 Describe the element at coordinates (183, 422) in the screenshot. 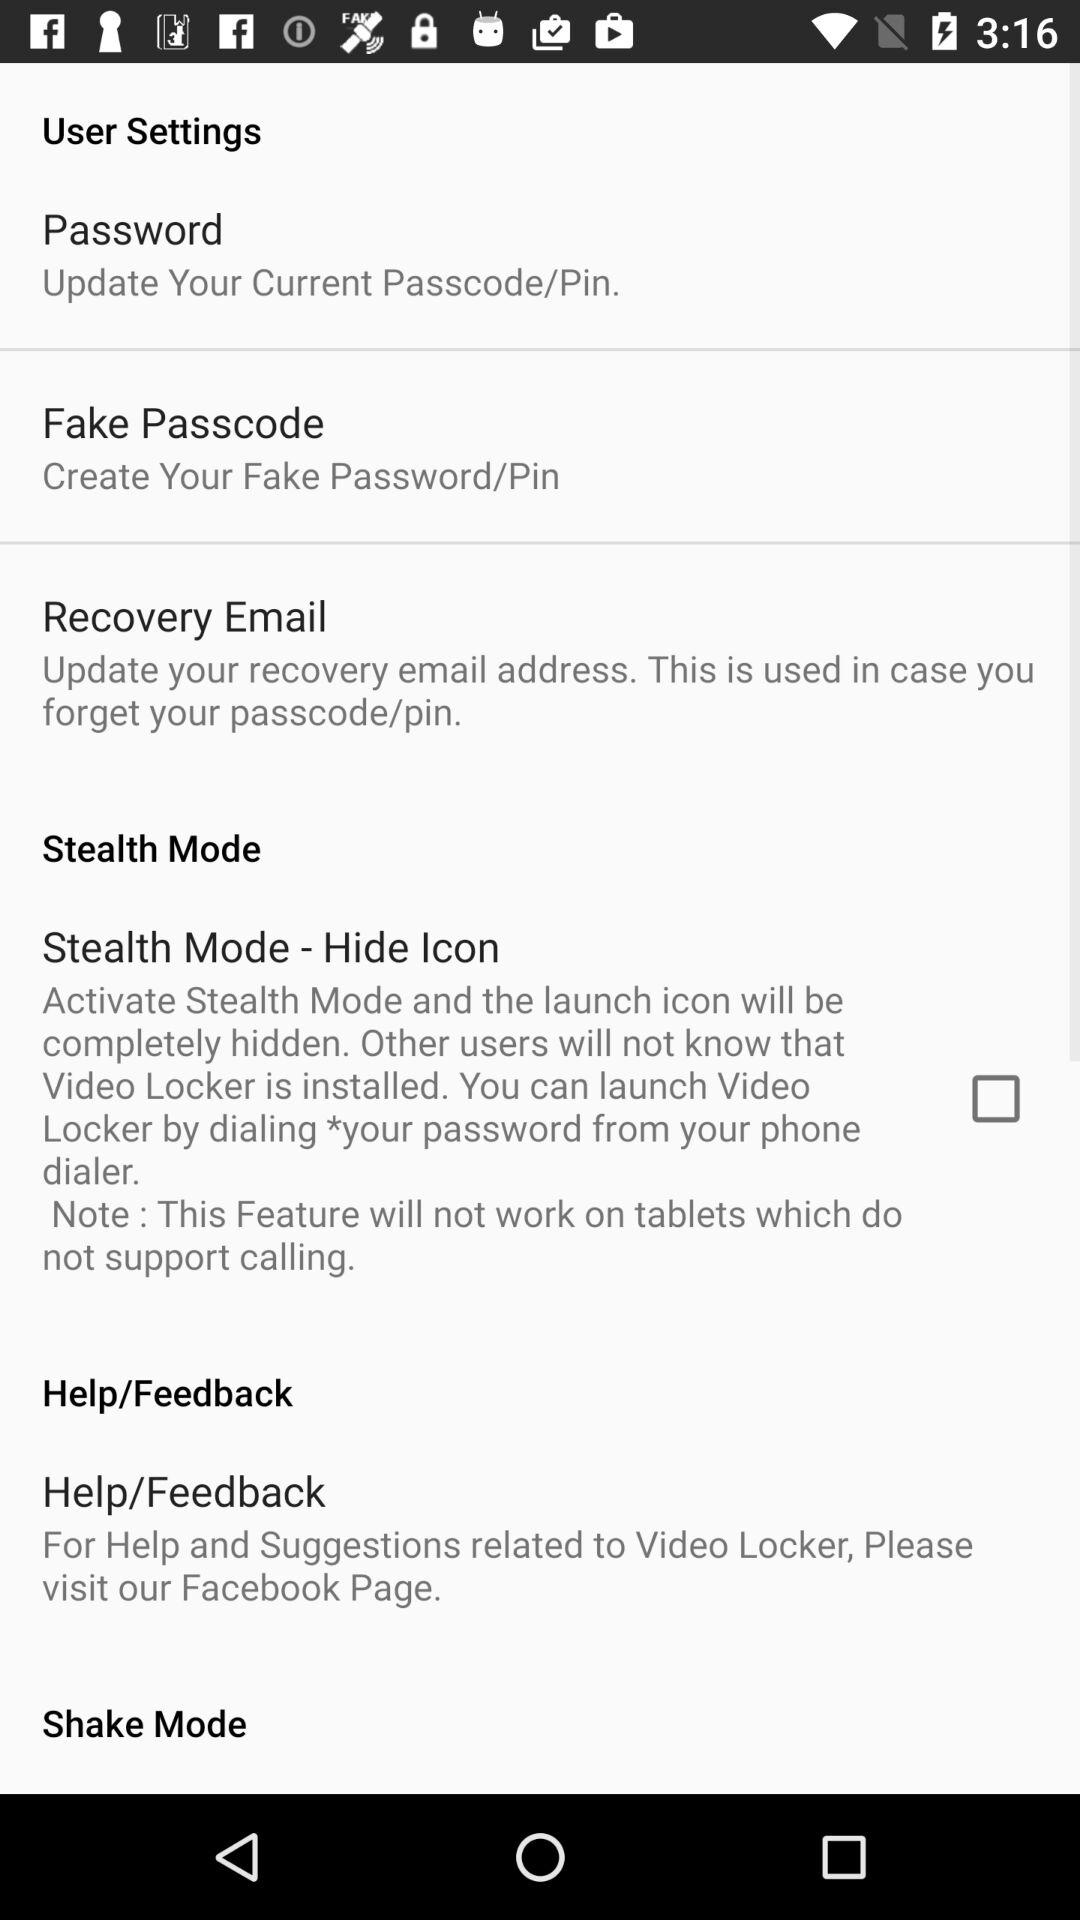

I see `choose item above create your fake item` at that location.